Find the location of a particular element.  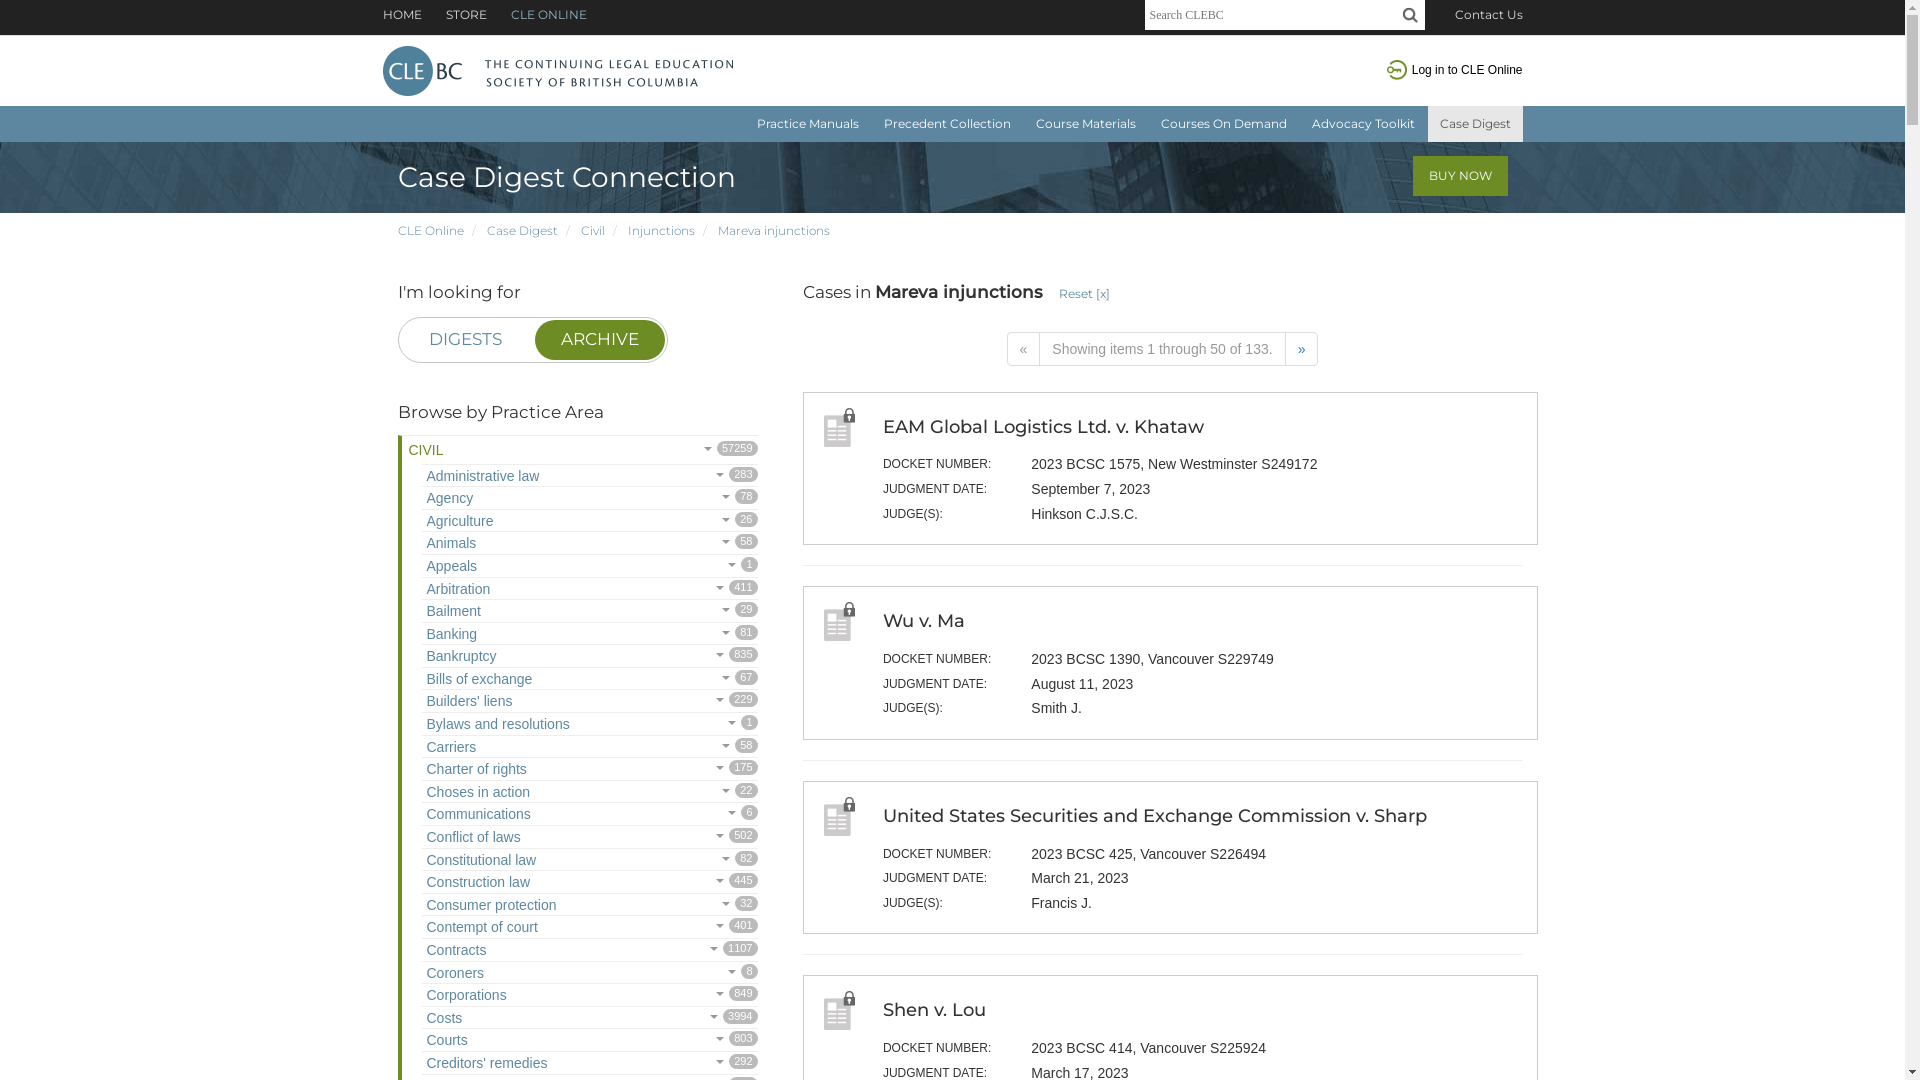

283 is located at coordinates (542, 478).